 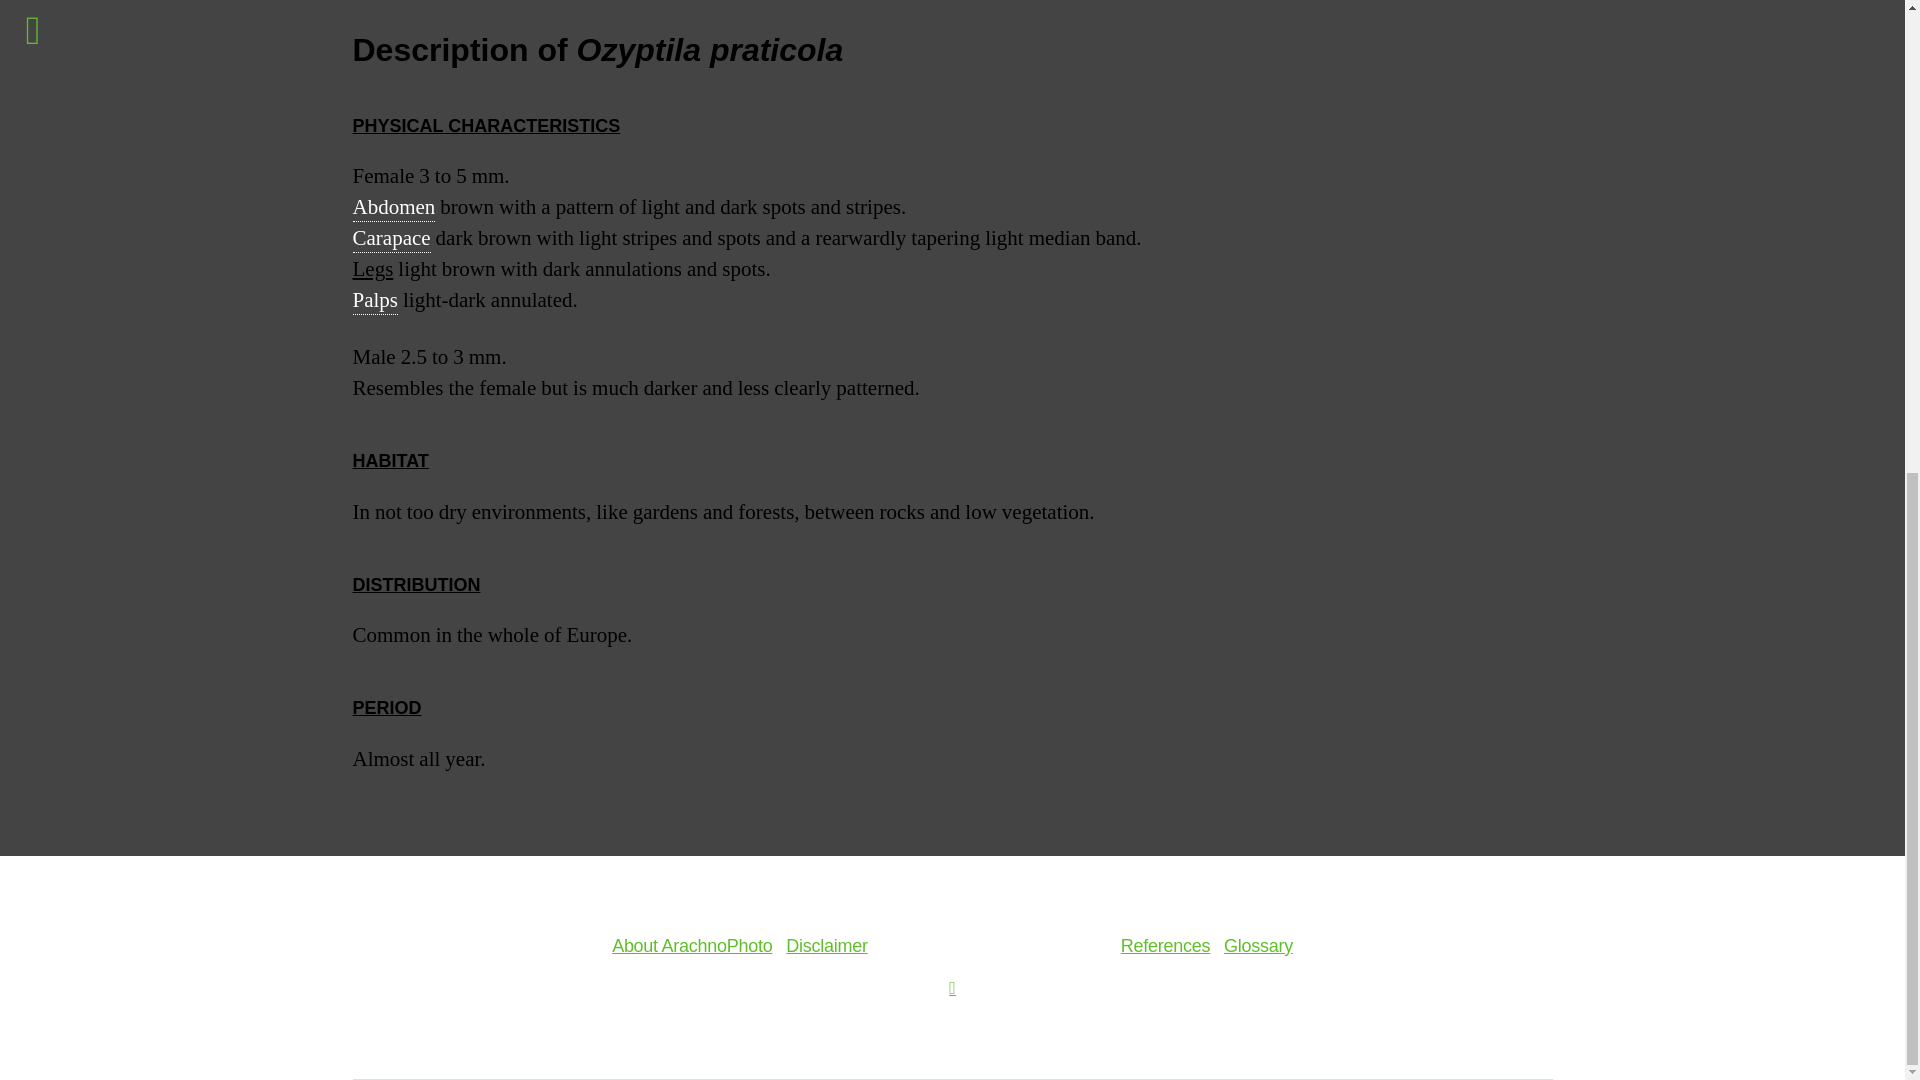 I want to click on References, so click(x=1165, y=946).